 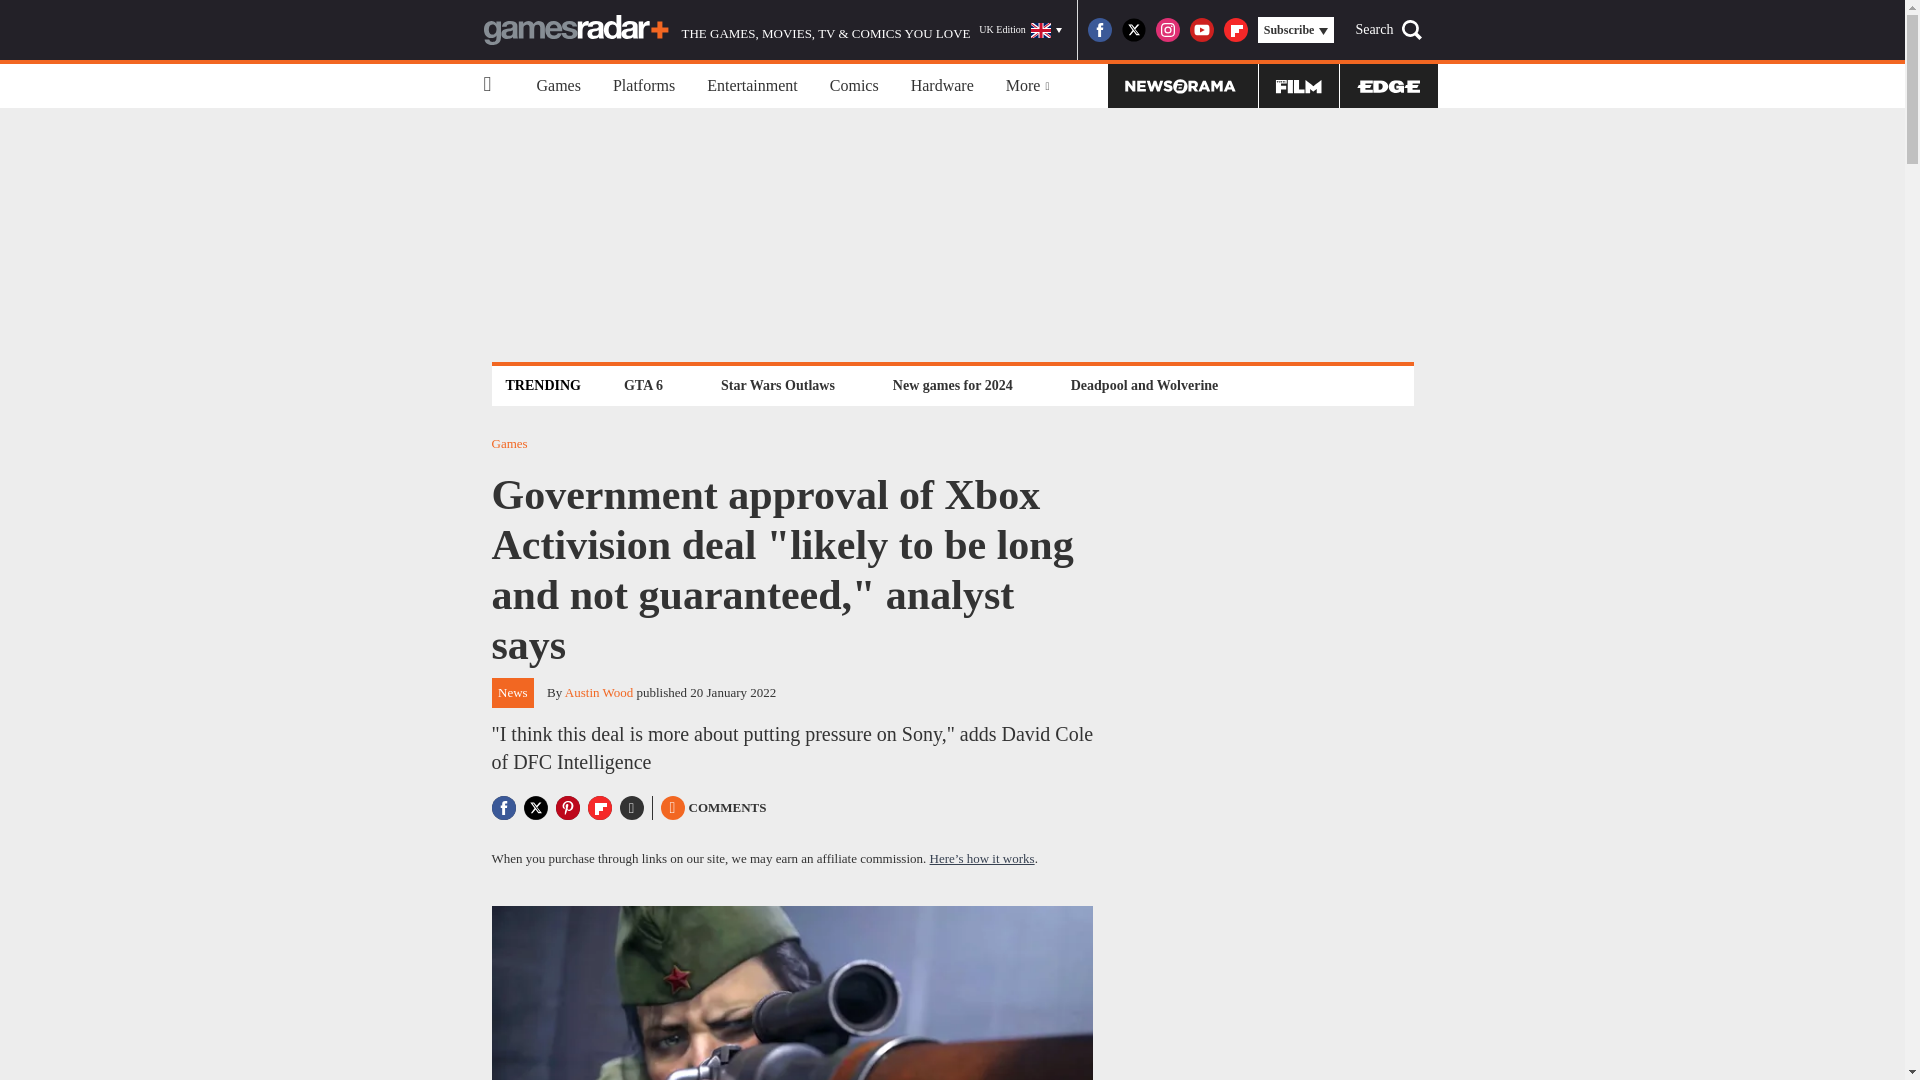 What do you see at coordinates (752, 86) in the screenshot?
I see `Entertainment` at bounding box center [752, 86].